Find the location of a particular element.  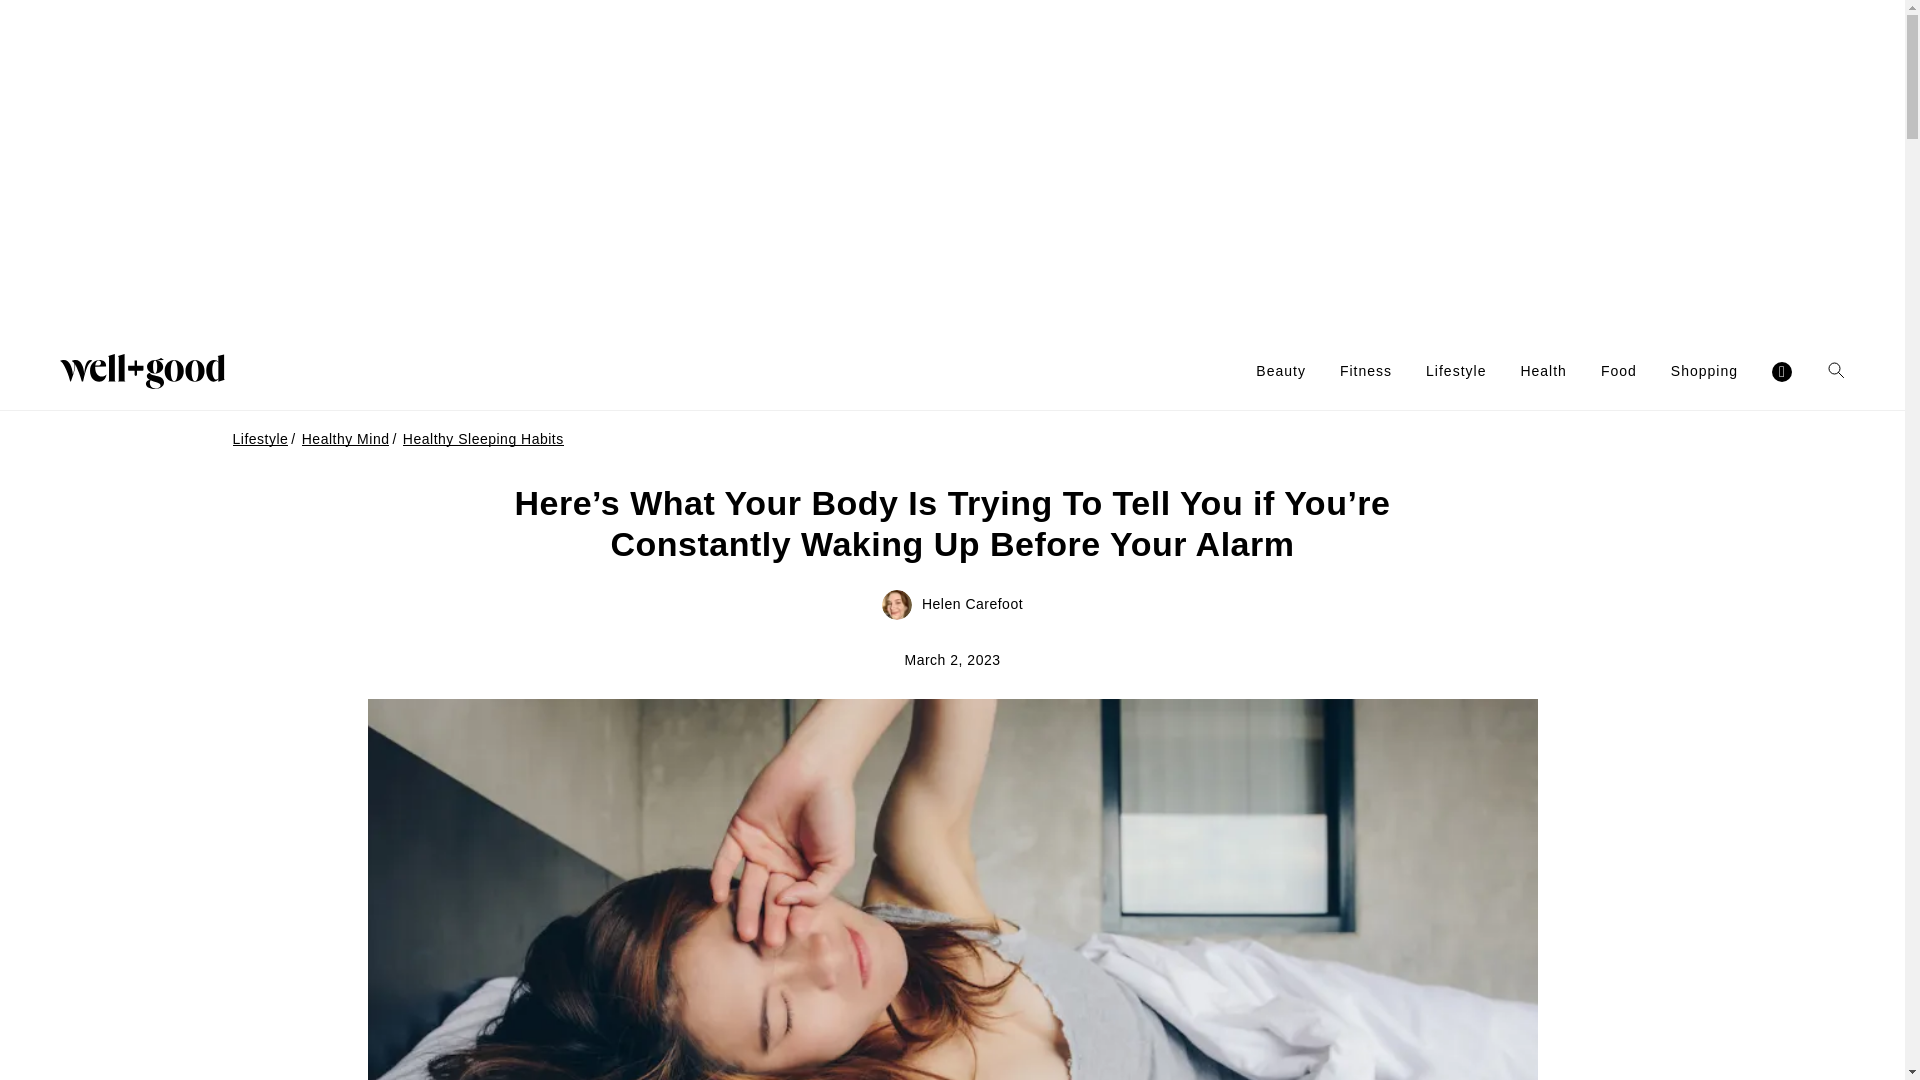

Food is located at coordinates (1619, 371).